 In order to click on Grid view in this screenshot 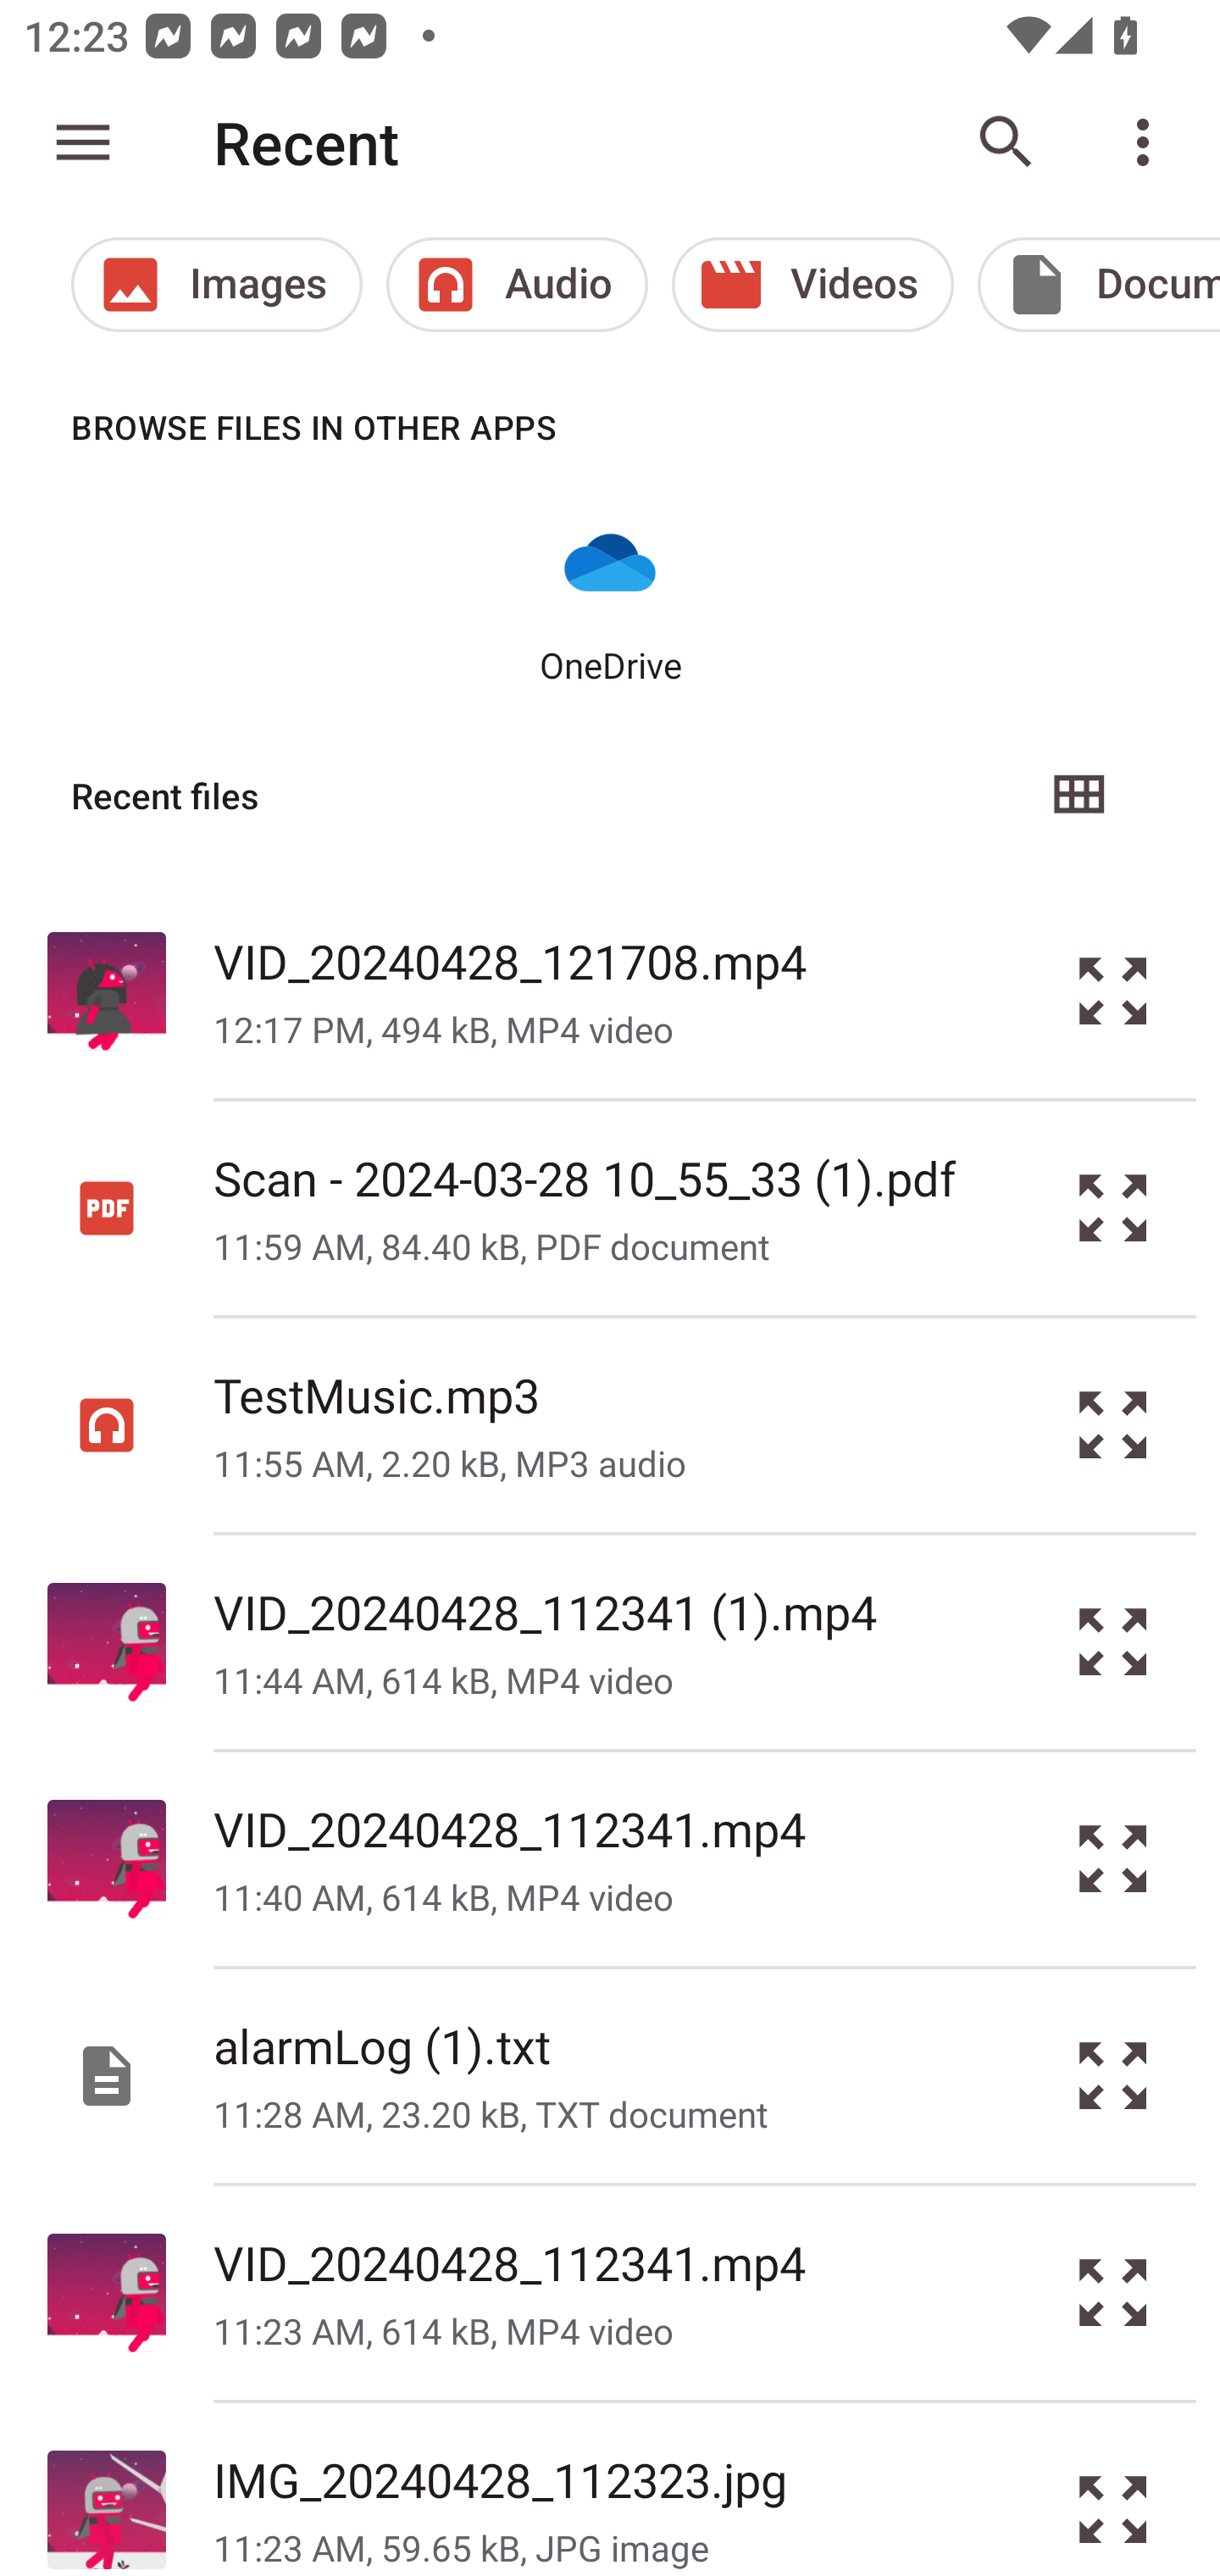, I will do `click(1078, 796)`.